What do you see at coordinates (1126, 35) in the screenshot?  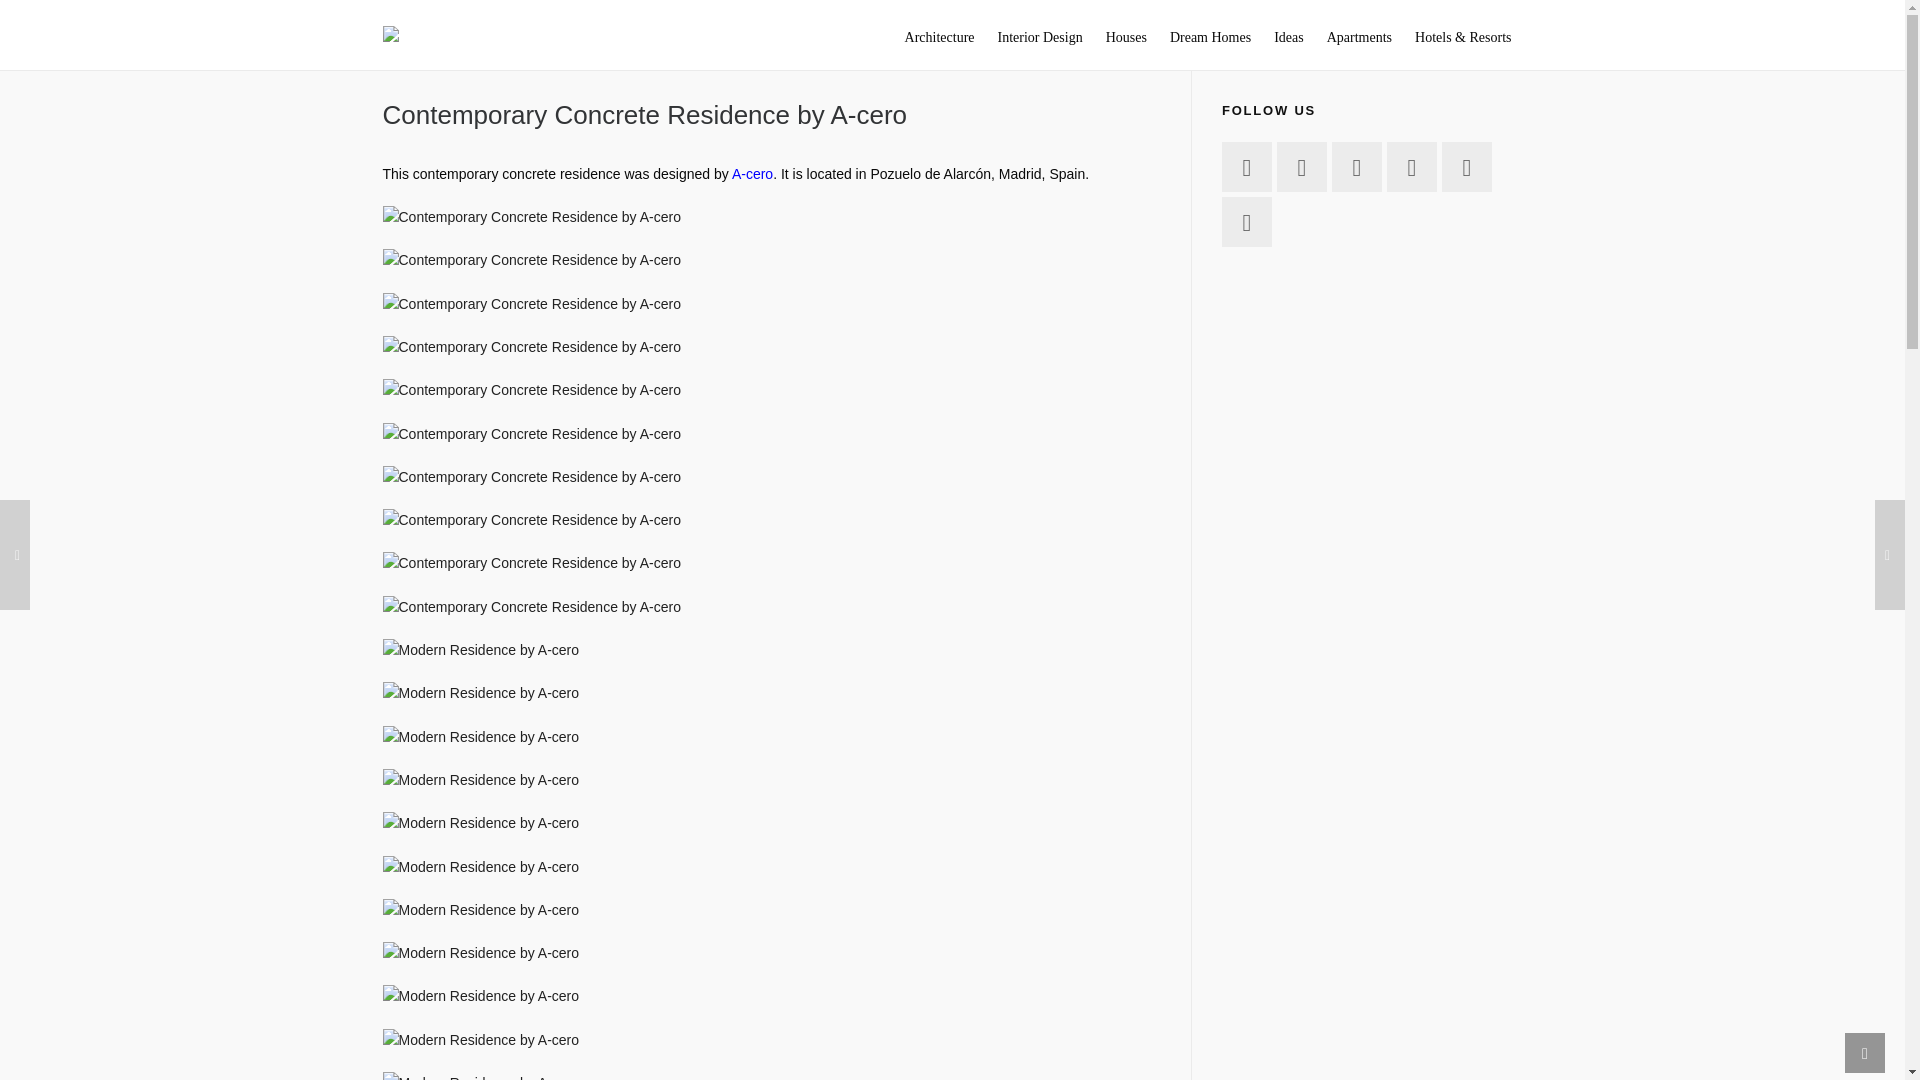 I see `Houses` at bounding box center [1126, 35].